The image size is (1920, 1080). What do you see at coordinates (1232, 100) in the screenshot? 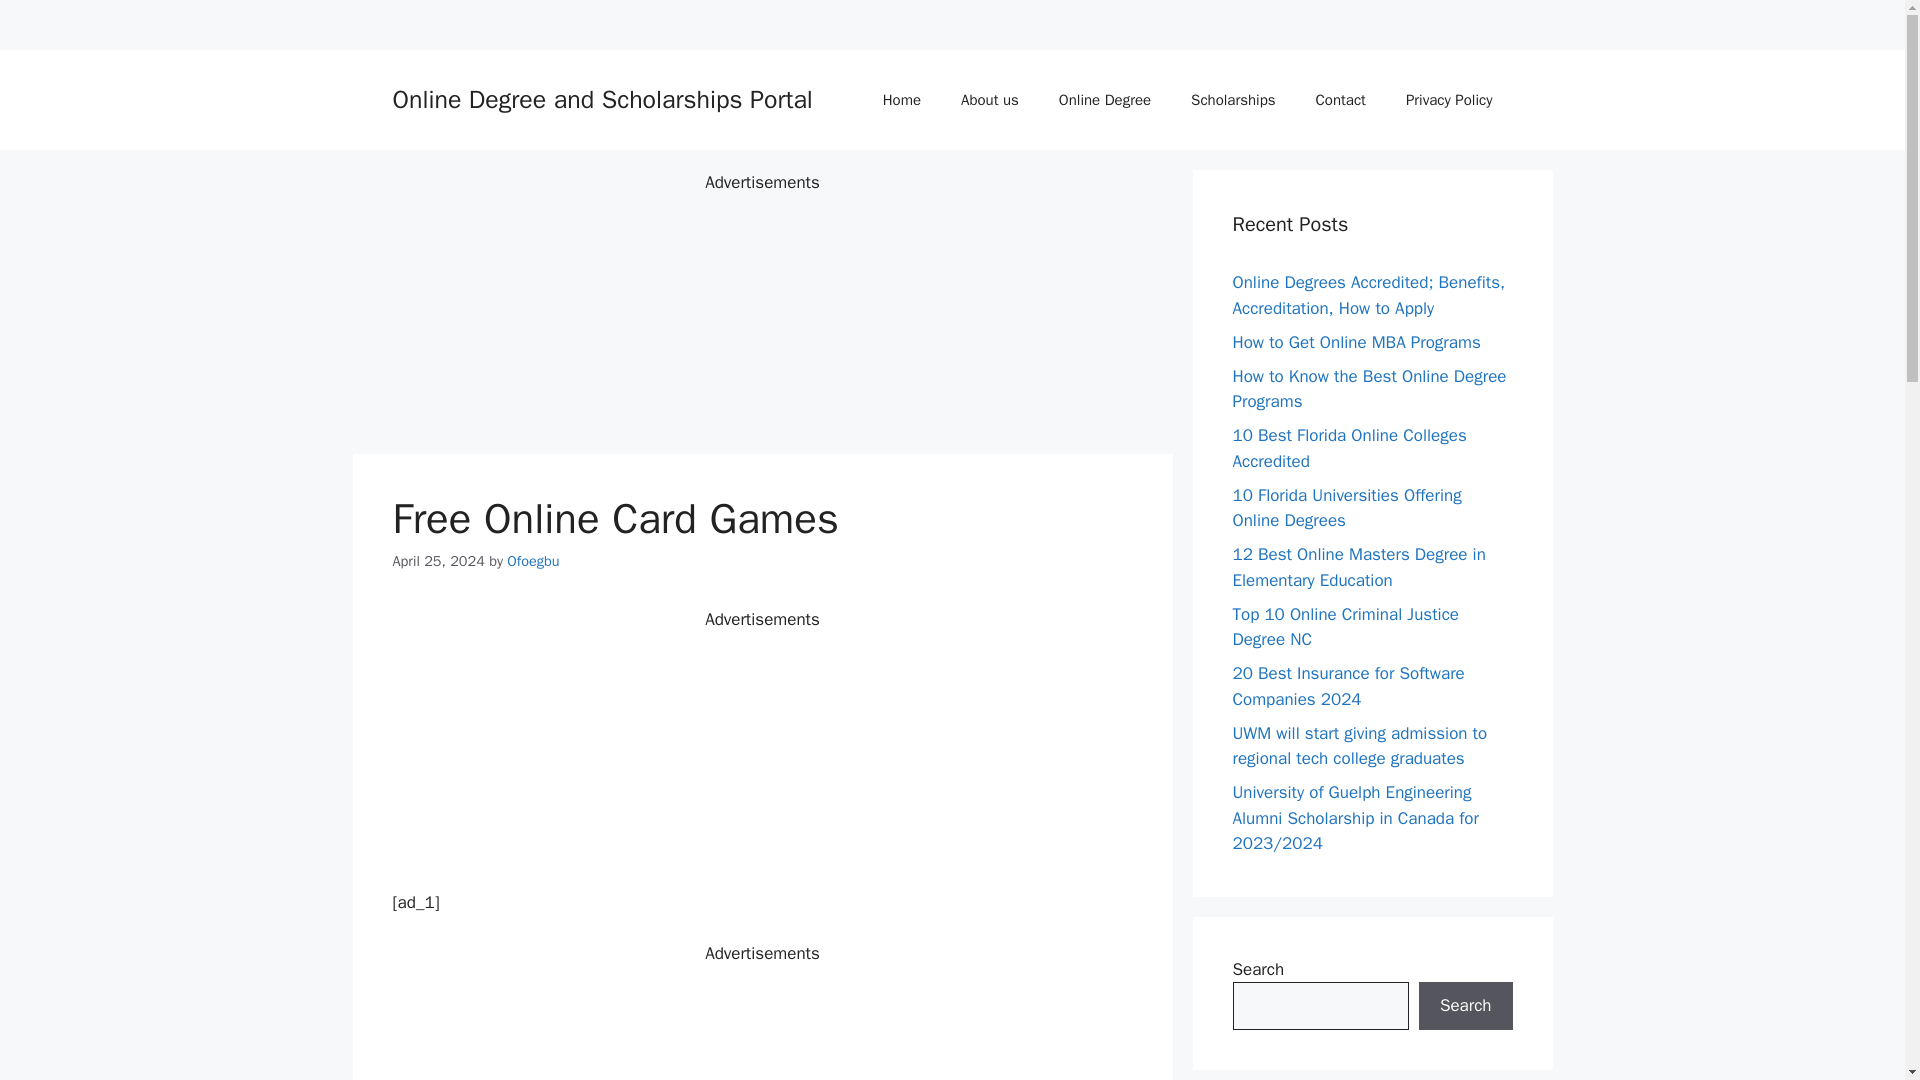
I see `Scholarships` at bounding box center [1232, 100].